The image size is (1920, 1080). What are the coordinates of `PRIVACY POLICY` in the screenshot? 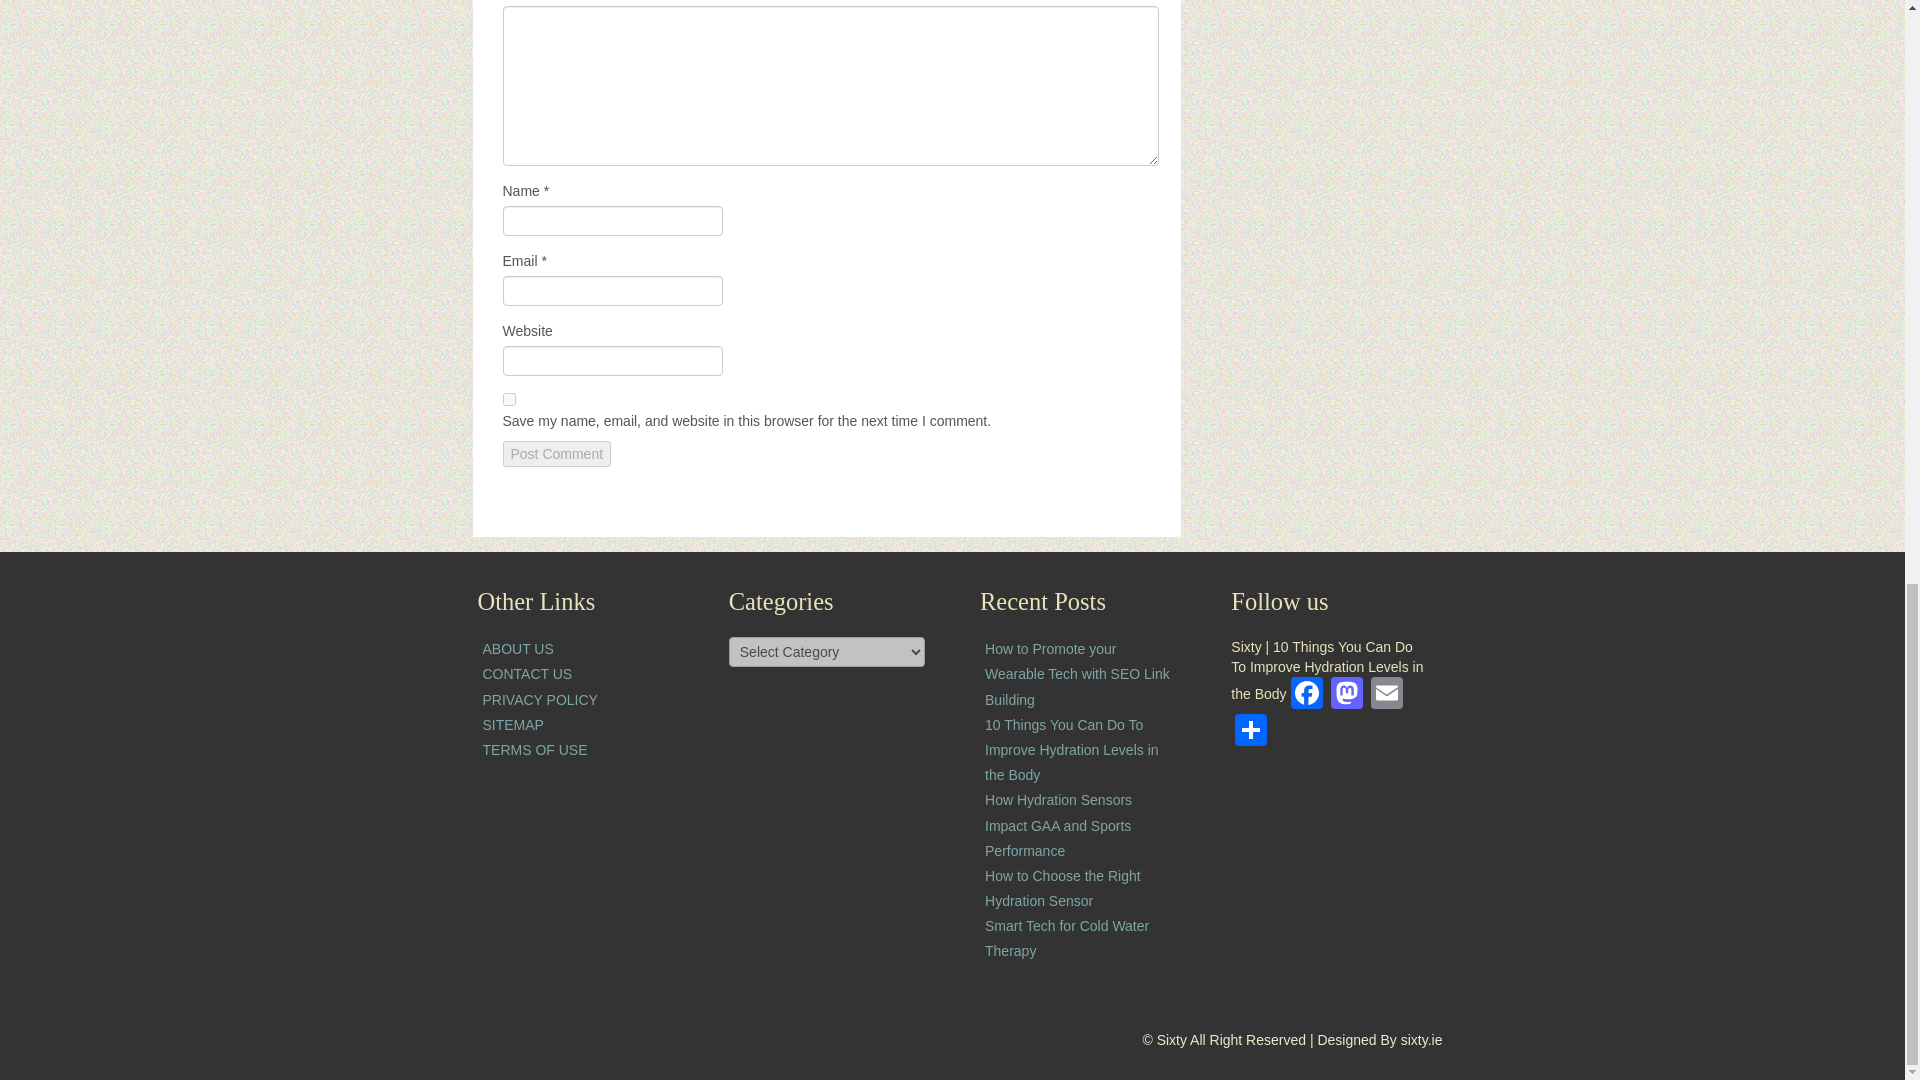 It's located at (539, 700).